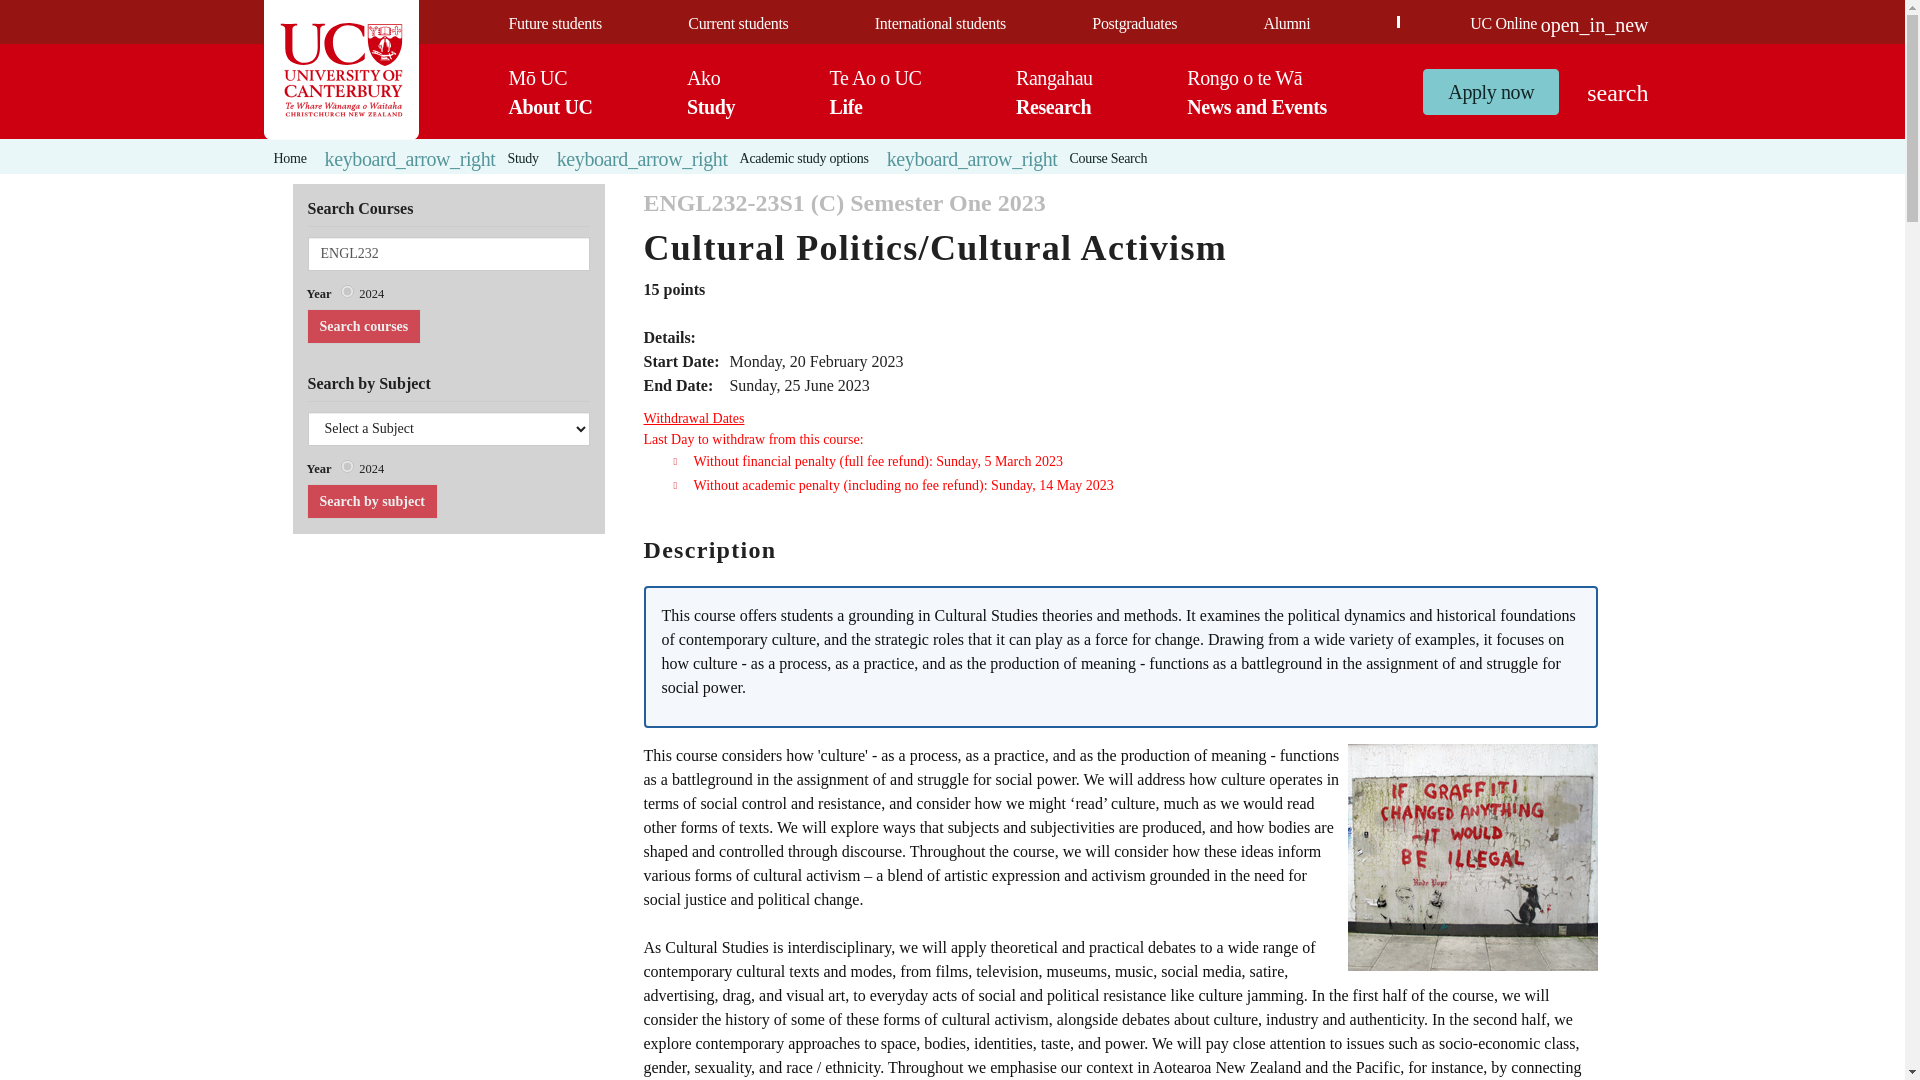 Image resolution: width=1920 pixels, height=1080 pixels. What do you see at coordinates (448, 254) in the screenshot?
I see `ENGL232` at bounding box center [448, 254].